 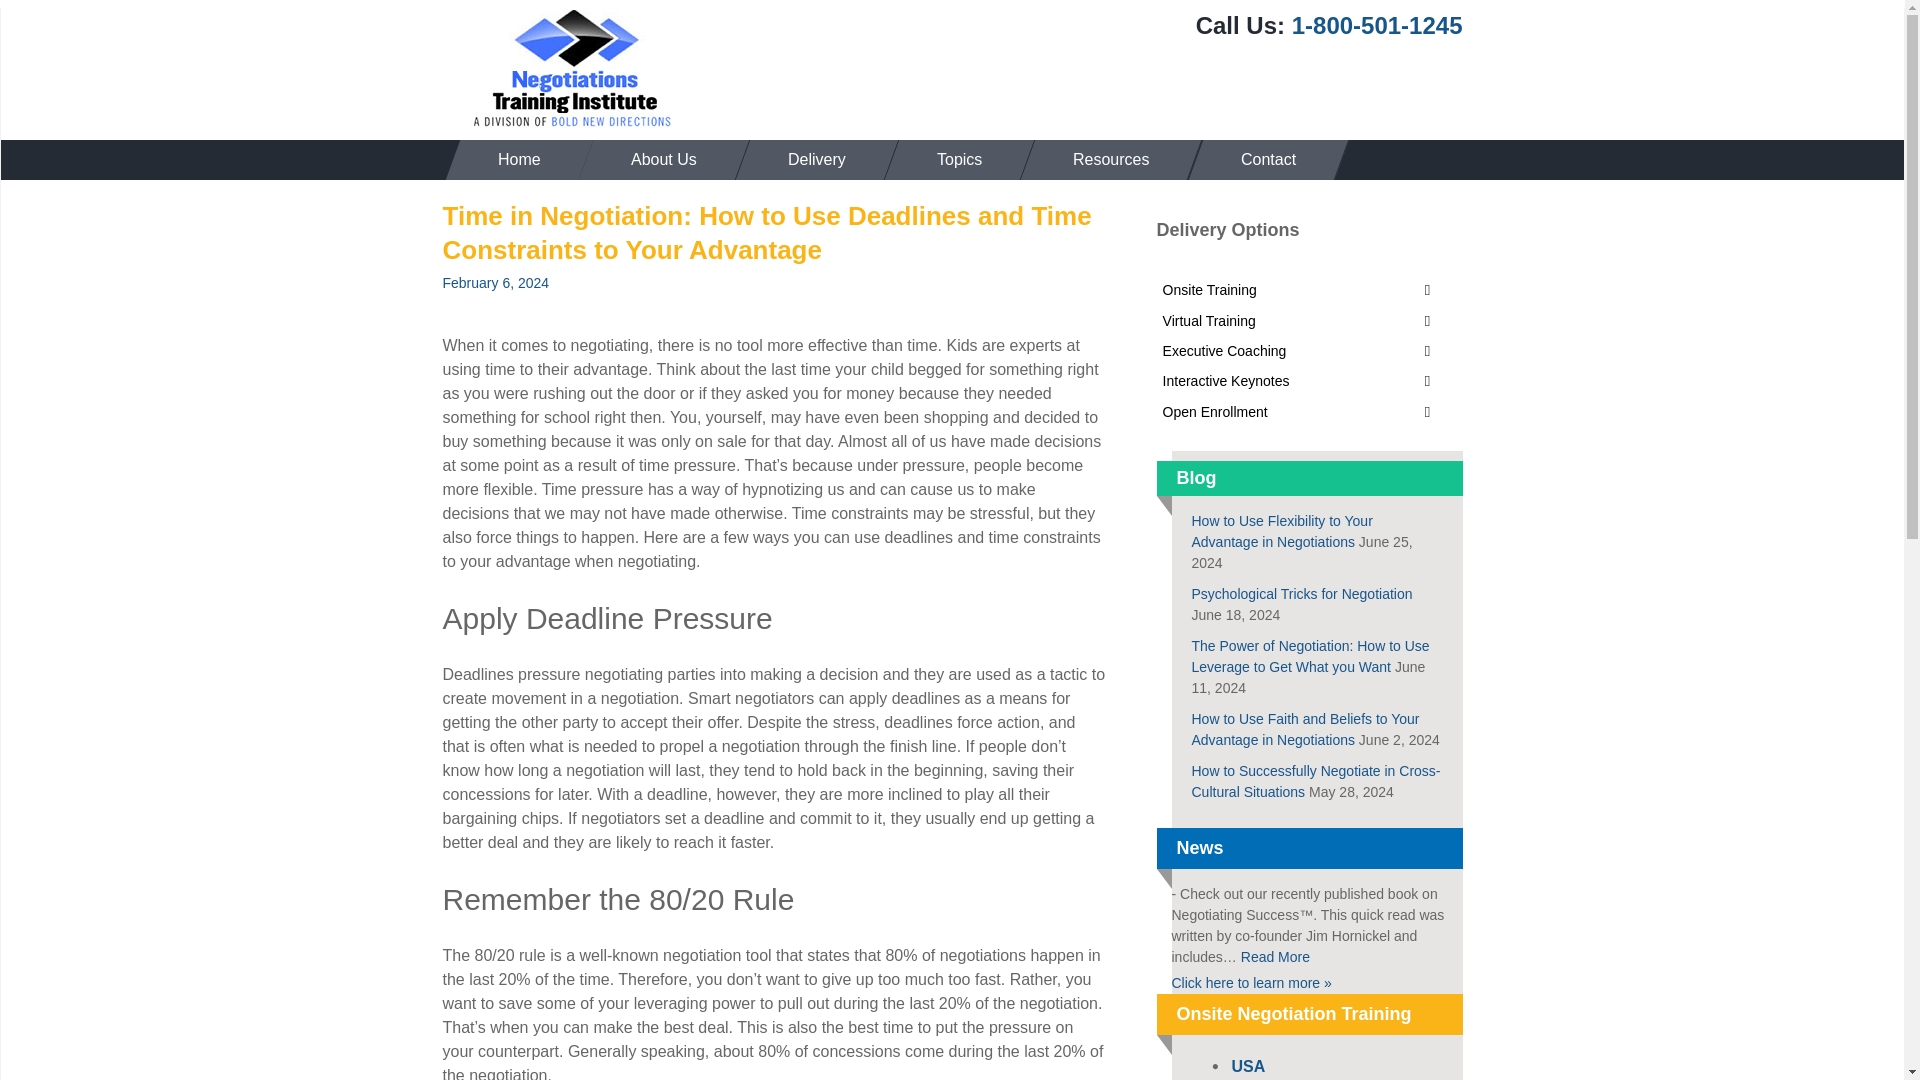 What do you see at coordinates (1104, 160) in the screenshot?
I see `Resources` at bounding box center [1104, 160].